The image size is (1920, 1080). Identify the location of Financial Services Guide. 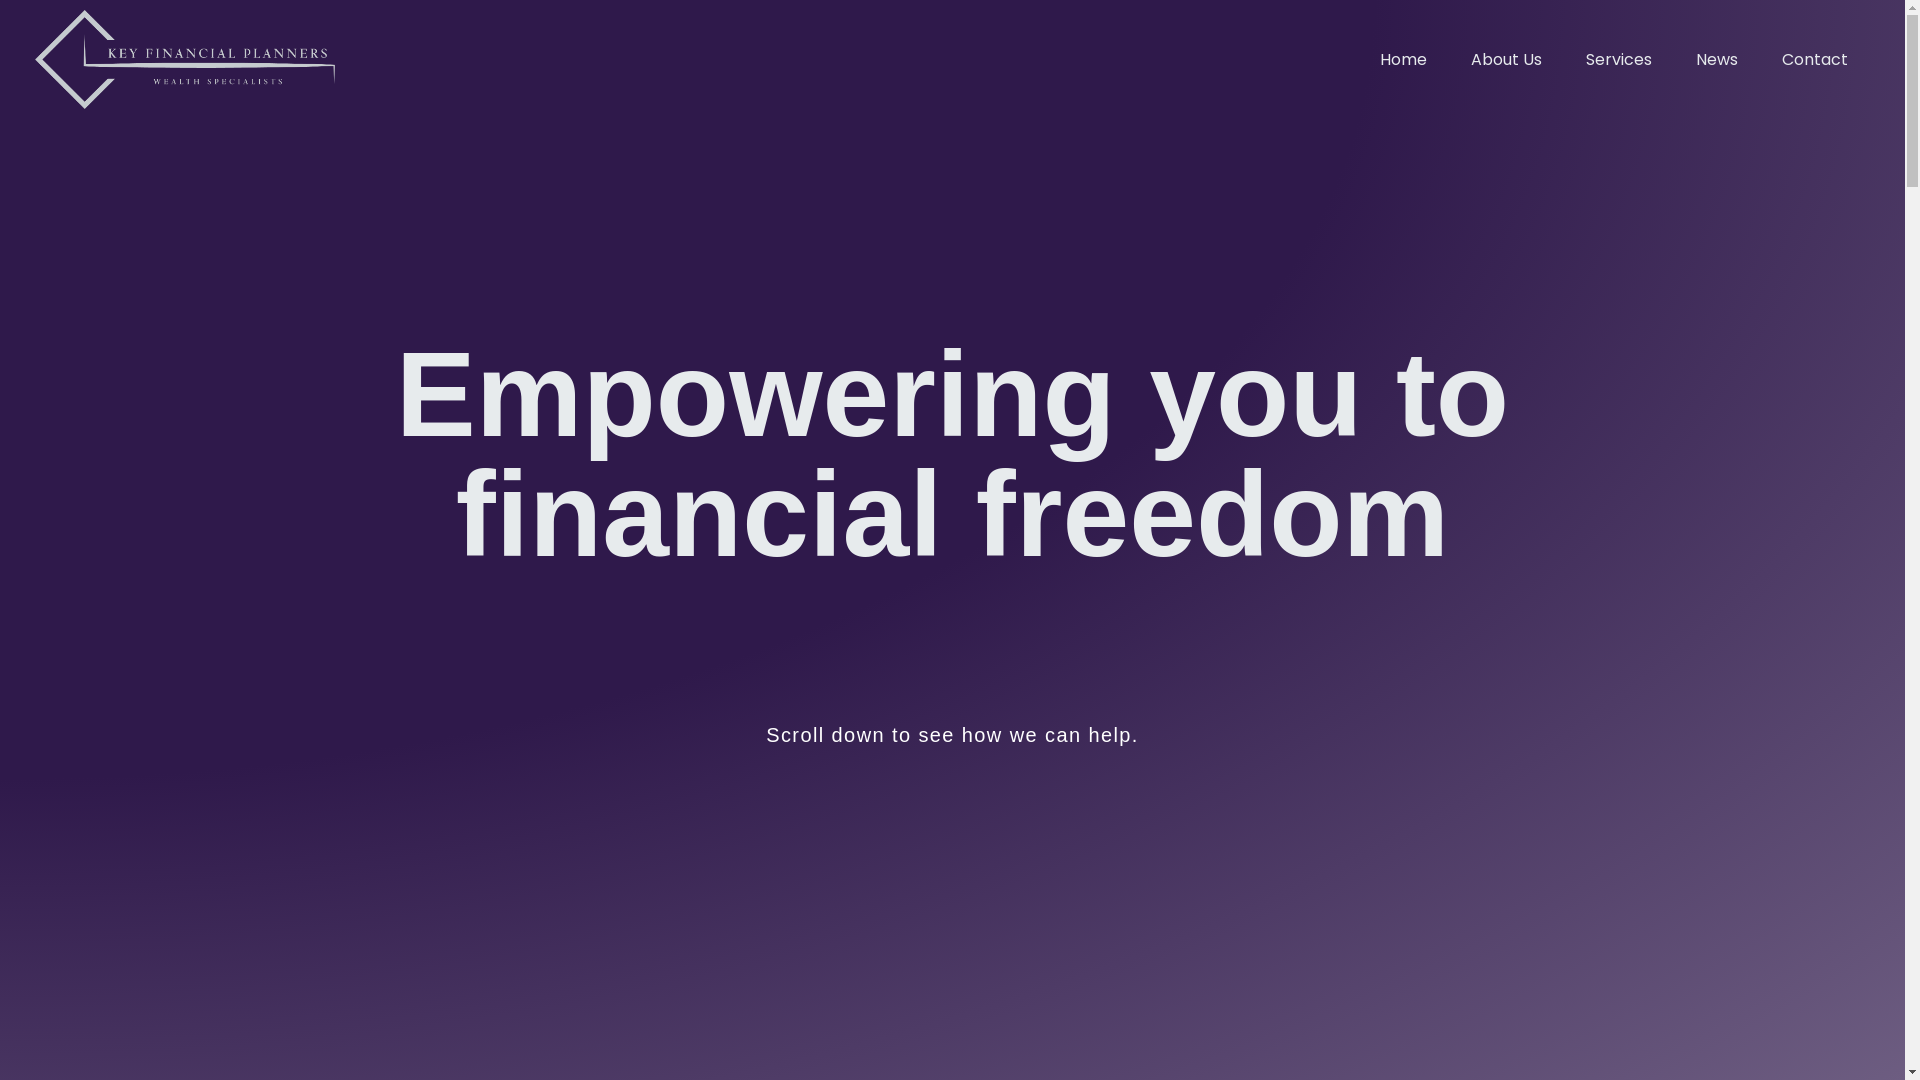
(1284, 486).